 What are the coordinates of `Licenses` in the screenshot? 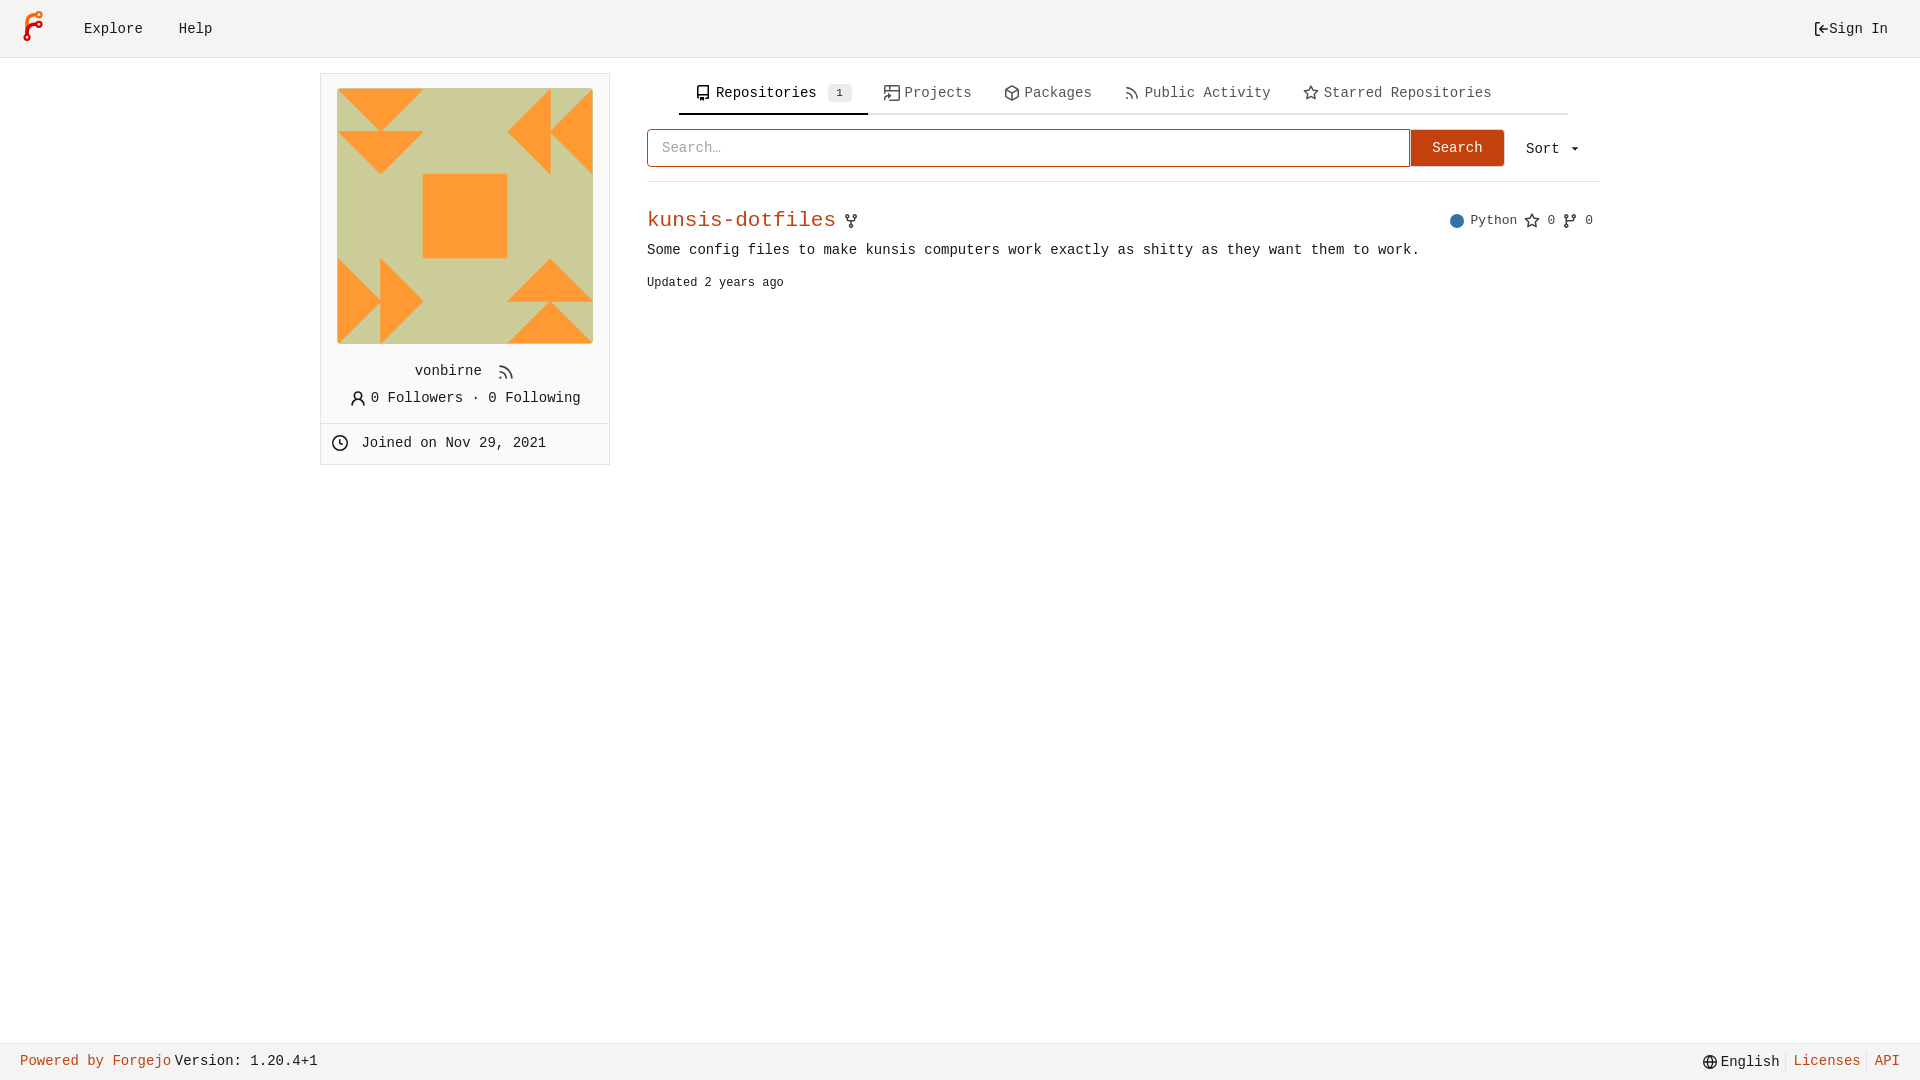 It's located at (1823, 1062).